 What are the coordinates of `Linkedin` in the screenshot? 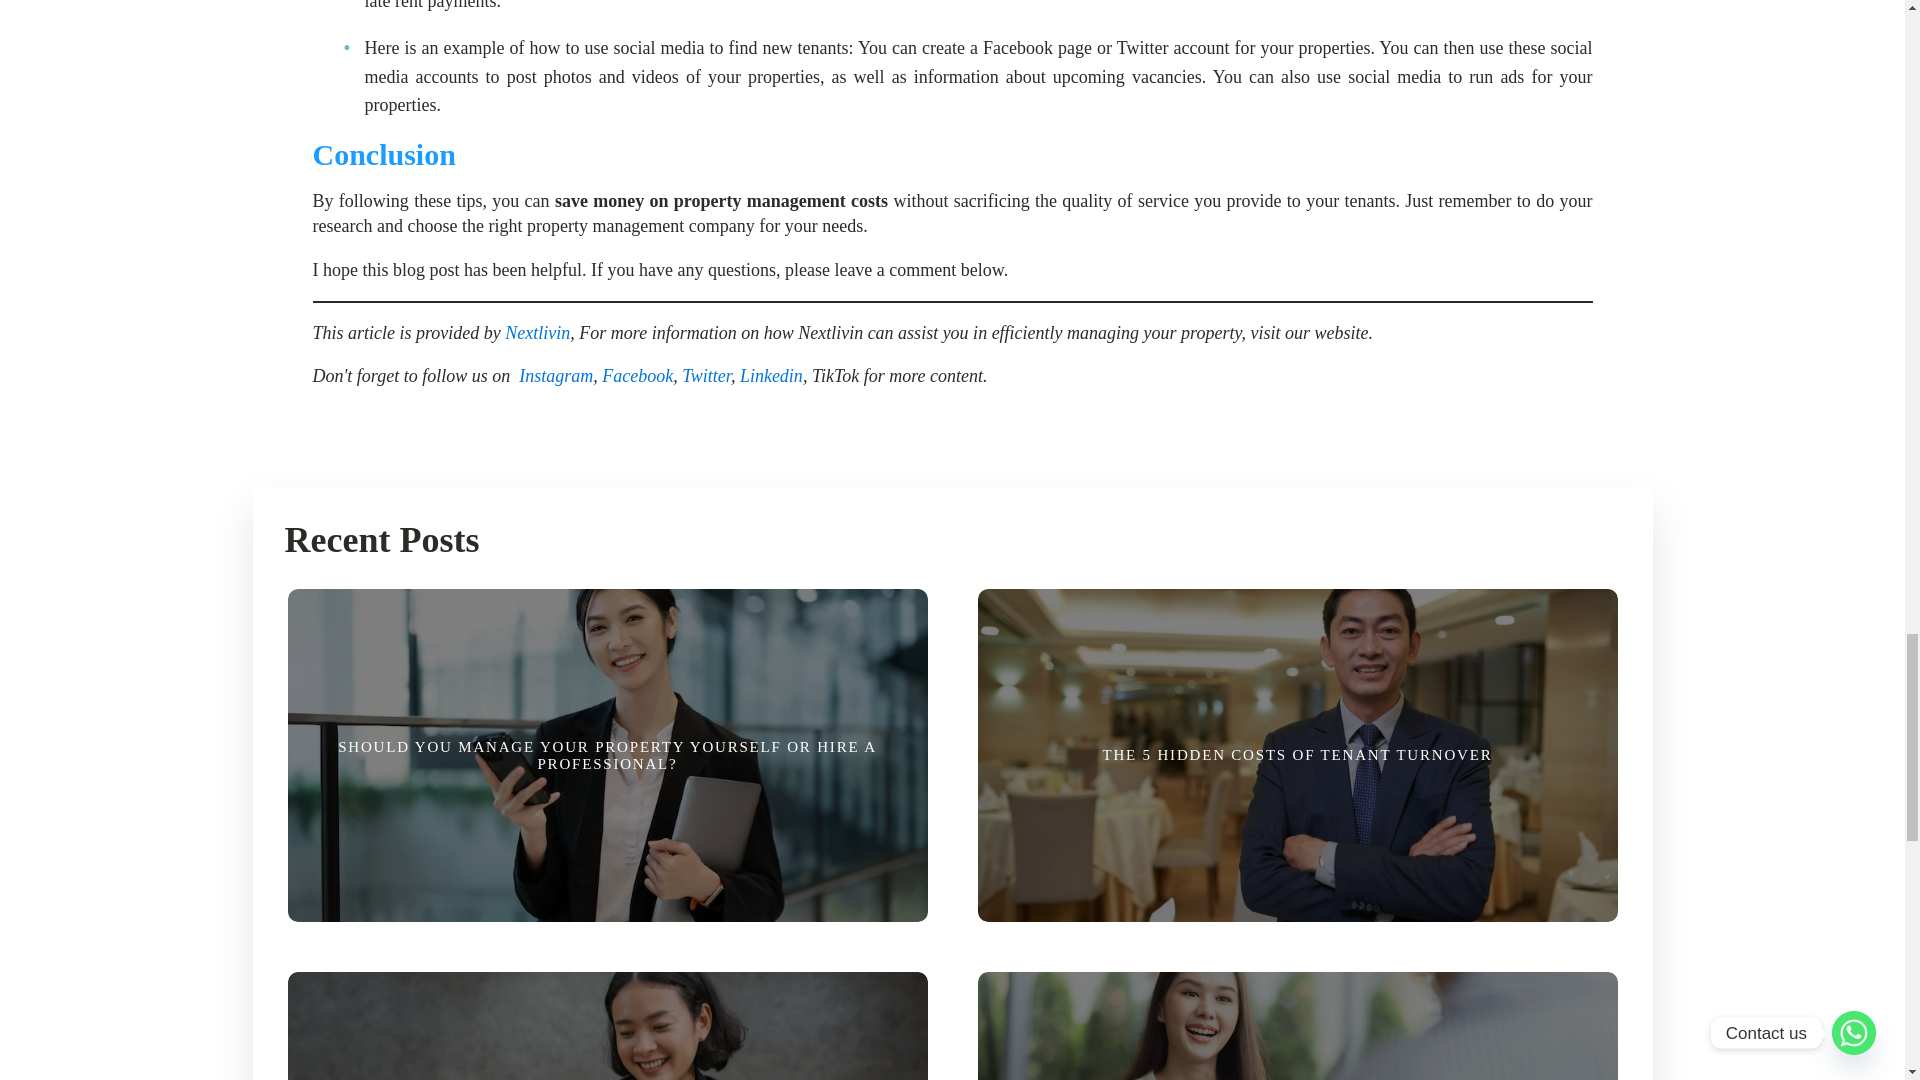 It's located at (770, 376).